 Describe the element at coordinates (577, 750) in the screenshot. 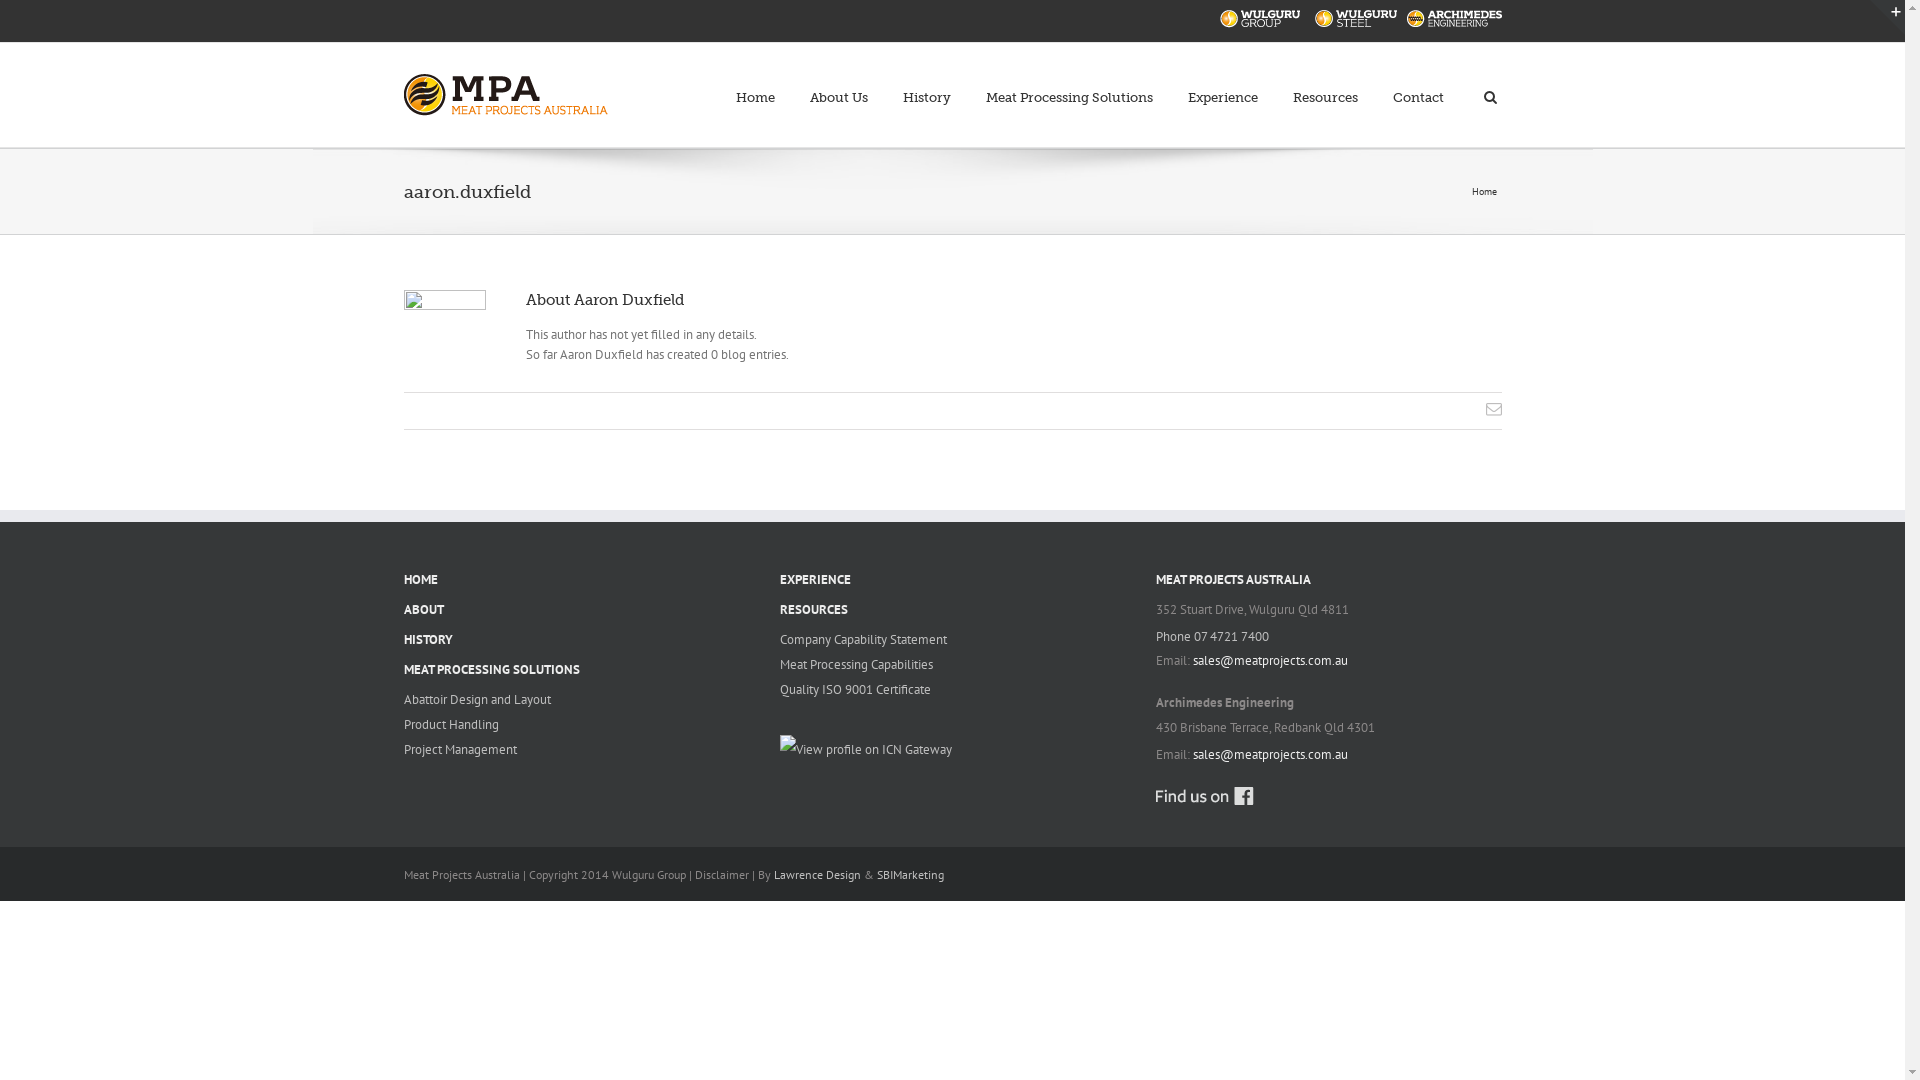

I see `Project Management` at that location.